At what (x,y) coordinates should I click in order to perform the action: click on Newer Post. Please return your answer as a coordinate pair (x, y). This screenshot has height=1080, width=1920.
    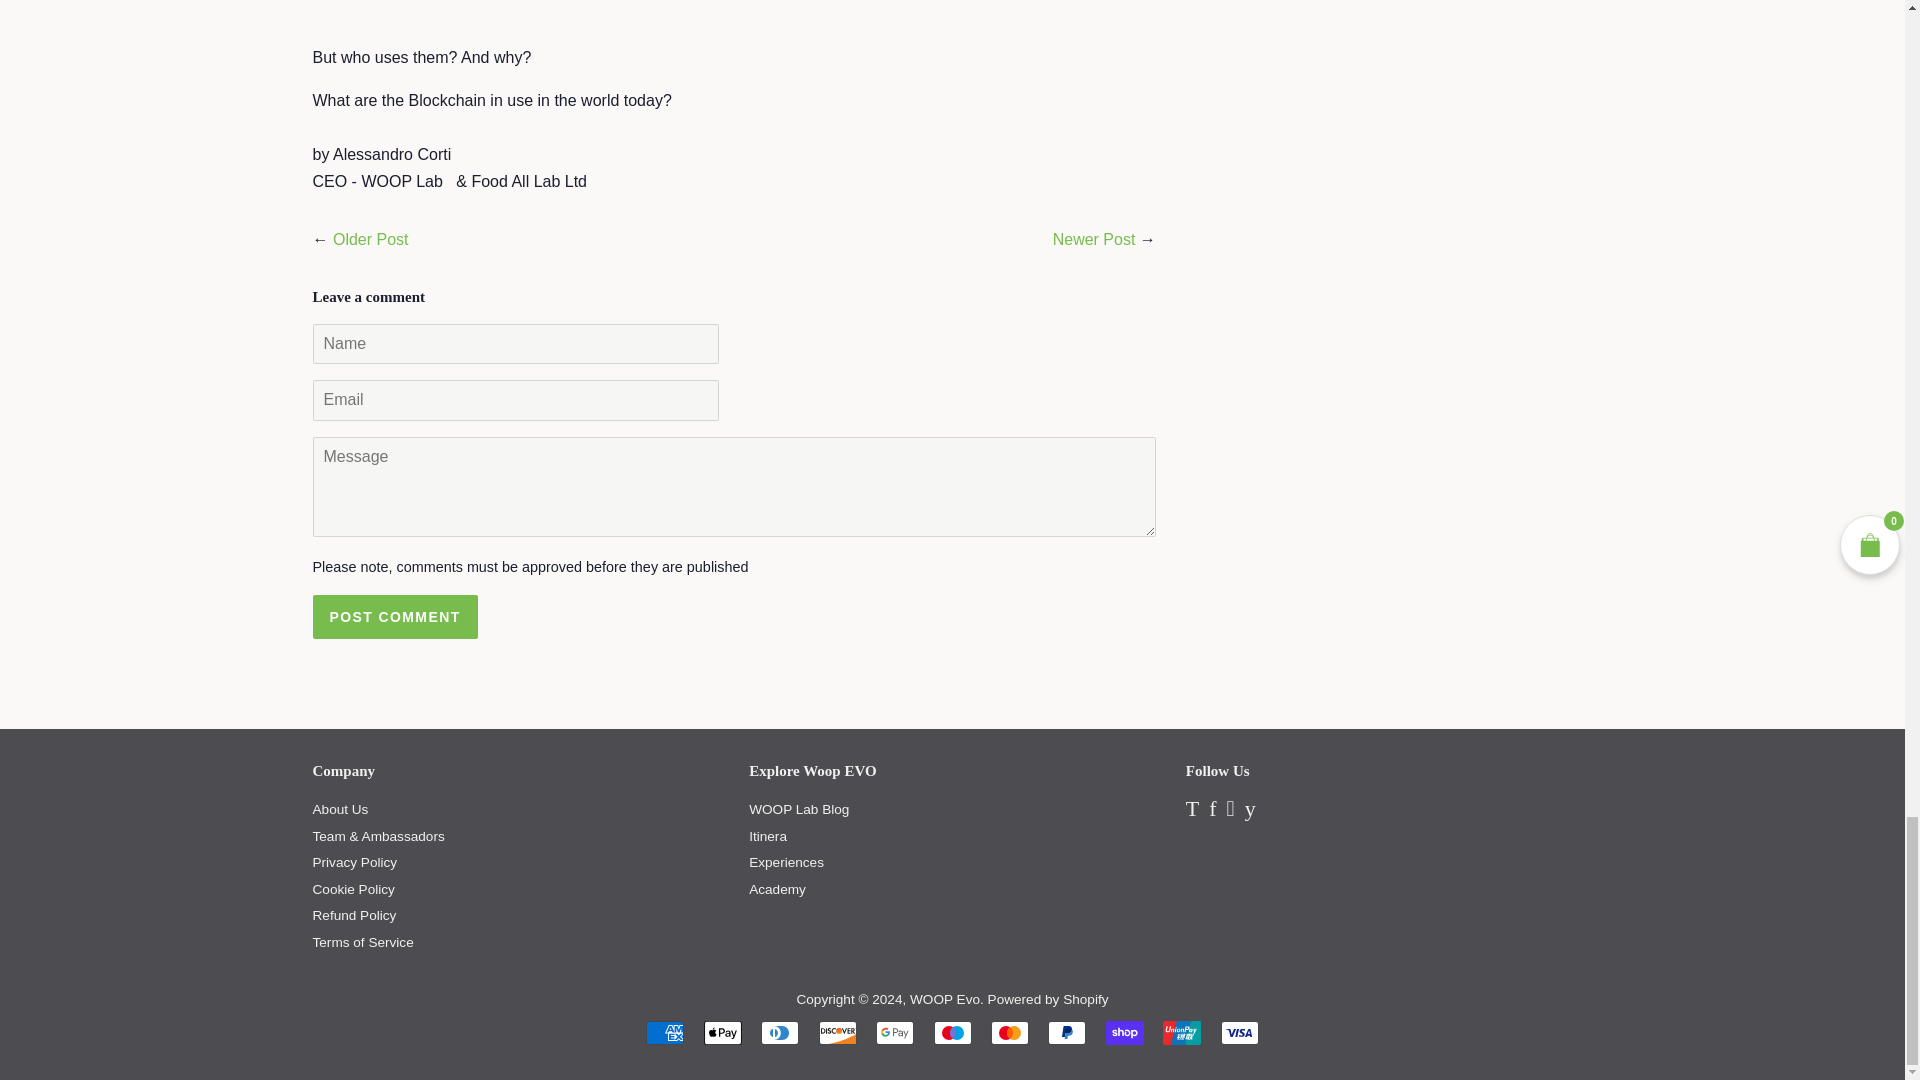
    Looking at the image, I should click on (1094, 240).